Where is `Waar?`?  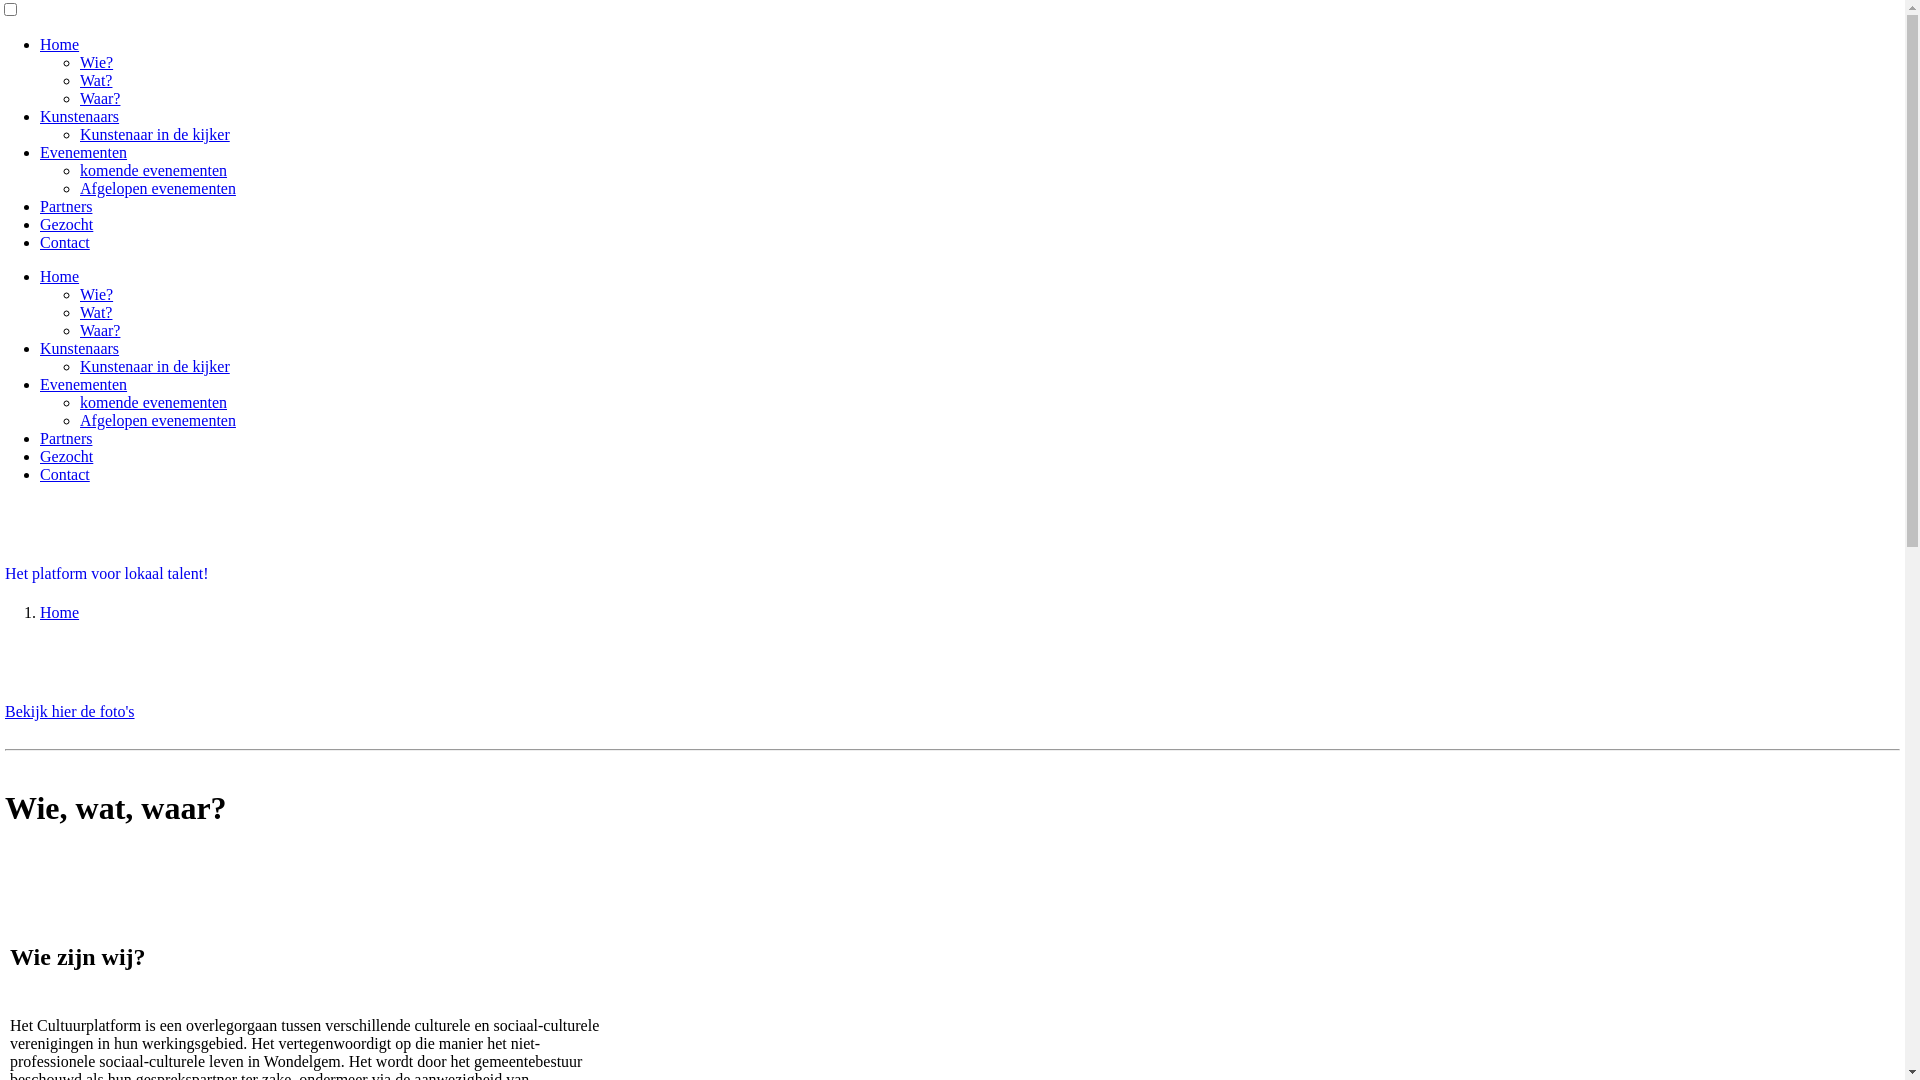 Waar? is located at coordinates (100, 330).